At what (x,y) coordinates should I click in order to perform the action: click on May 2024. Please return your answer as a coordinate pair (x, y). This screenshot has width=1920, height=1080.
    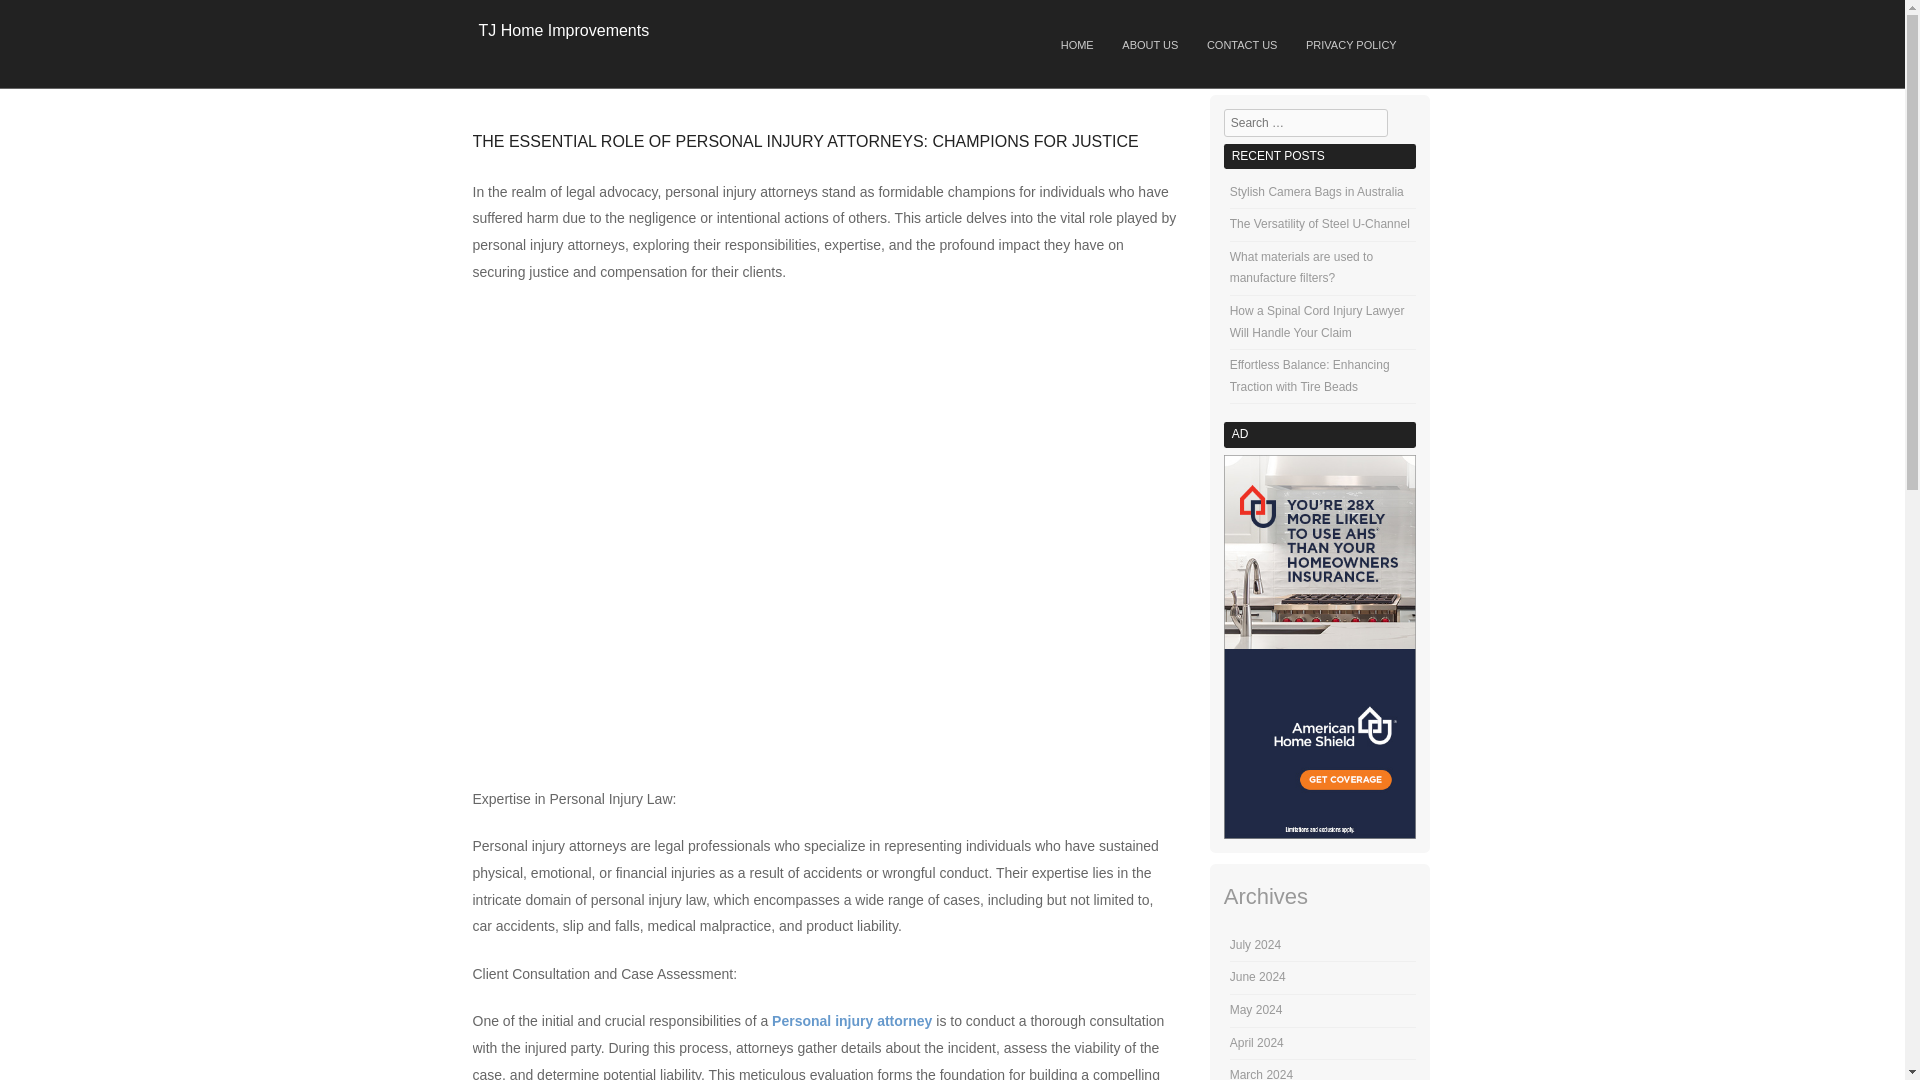
    Looking at the image, I should click on (1256, 1010).